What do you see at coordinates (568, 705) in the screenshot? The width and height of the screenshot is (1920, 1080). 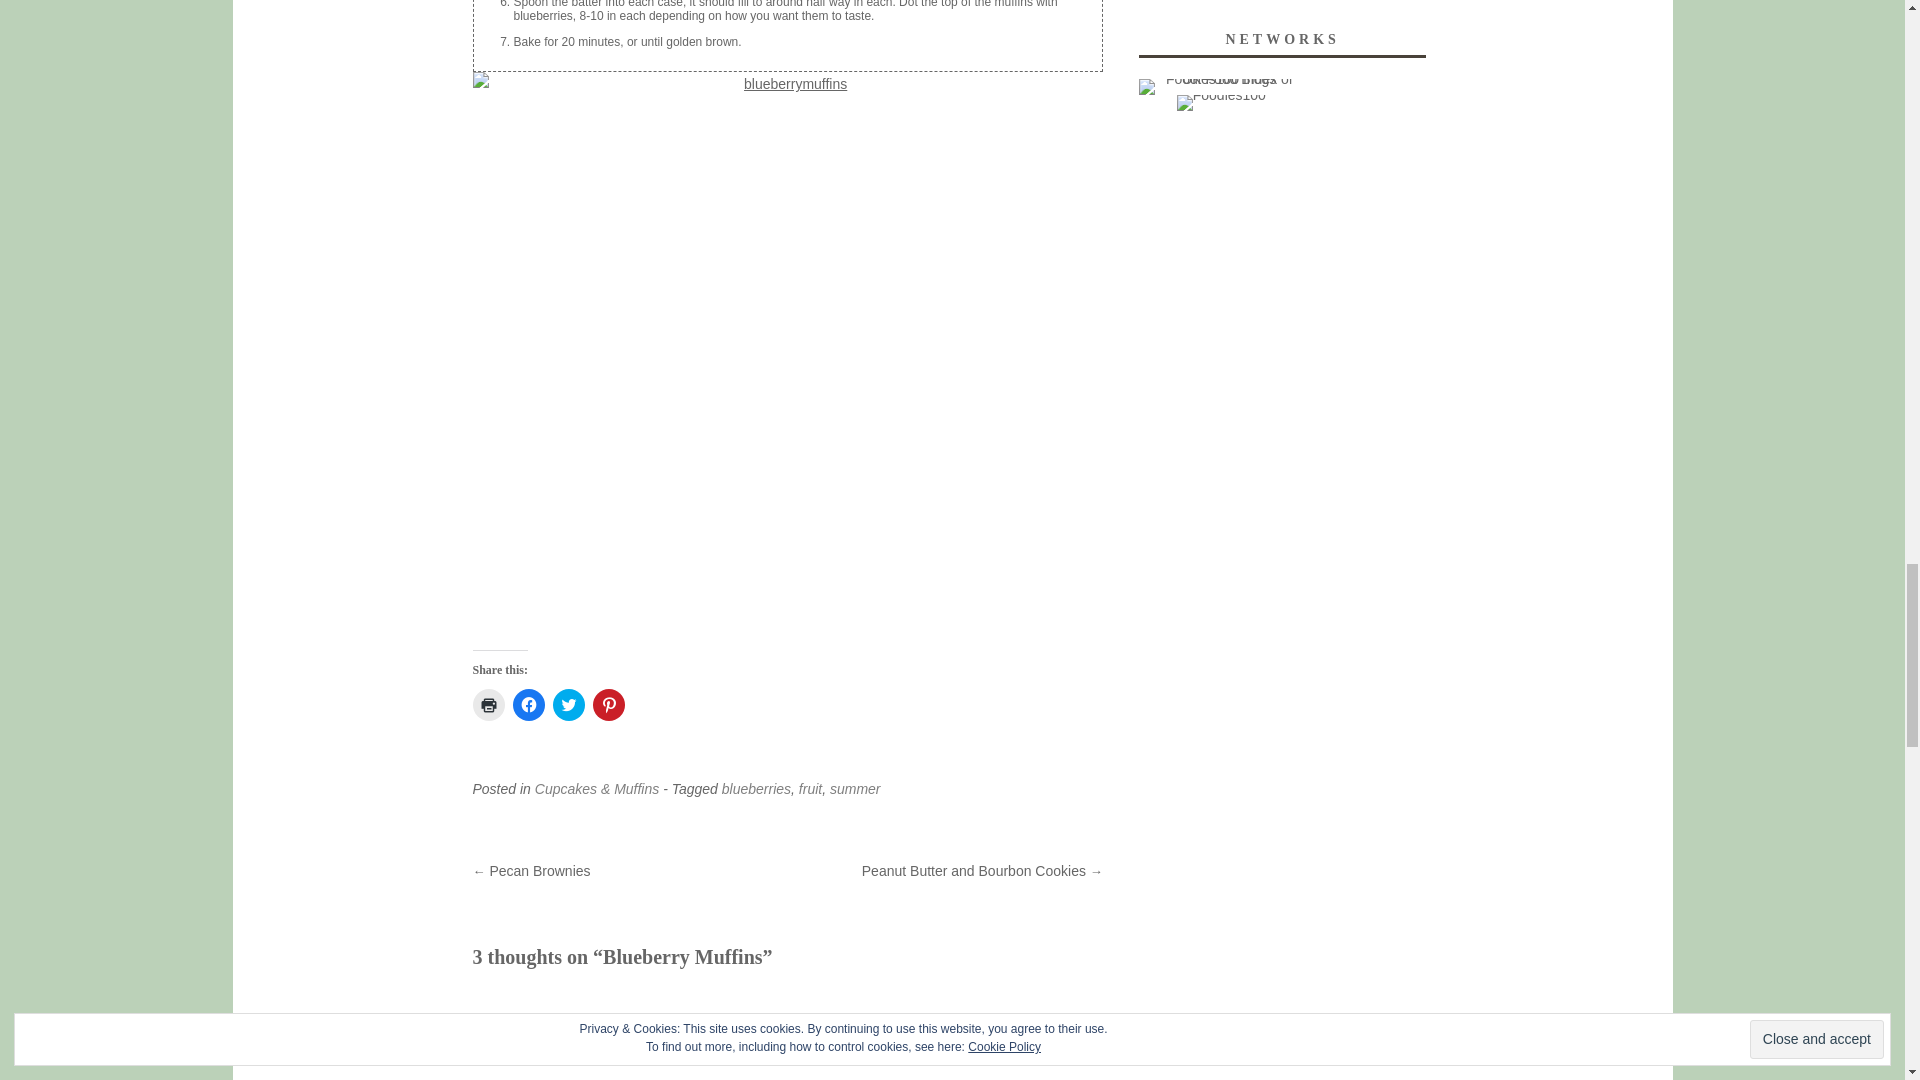 I see `Click to share on Twitter` at bounding box center [568, 705].